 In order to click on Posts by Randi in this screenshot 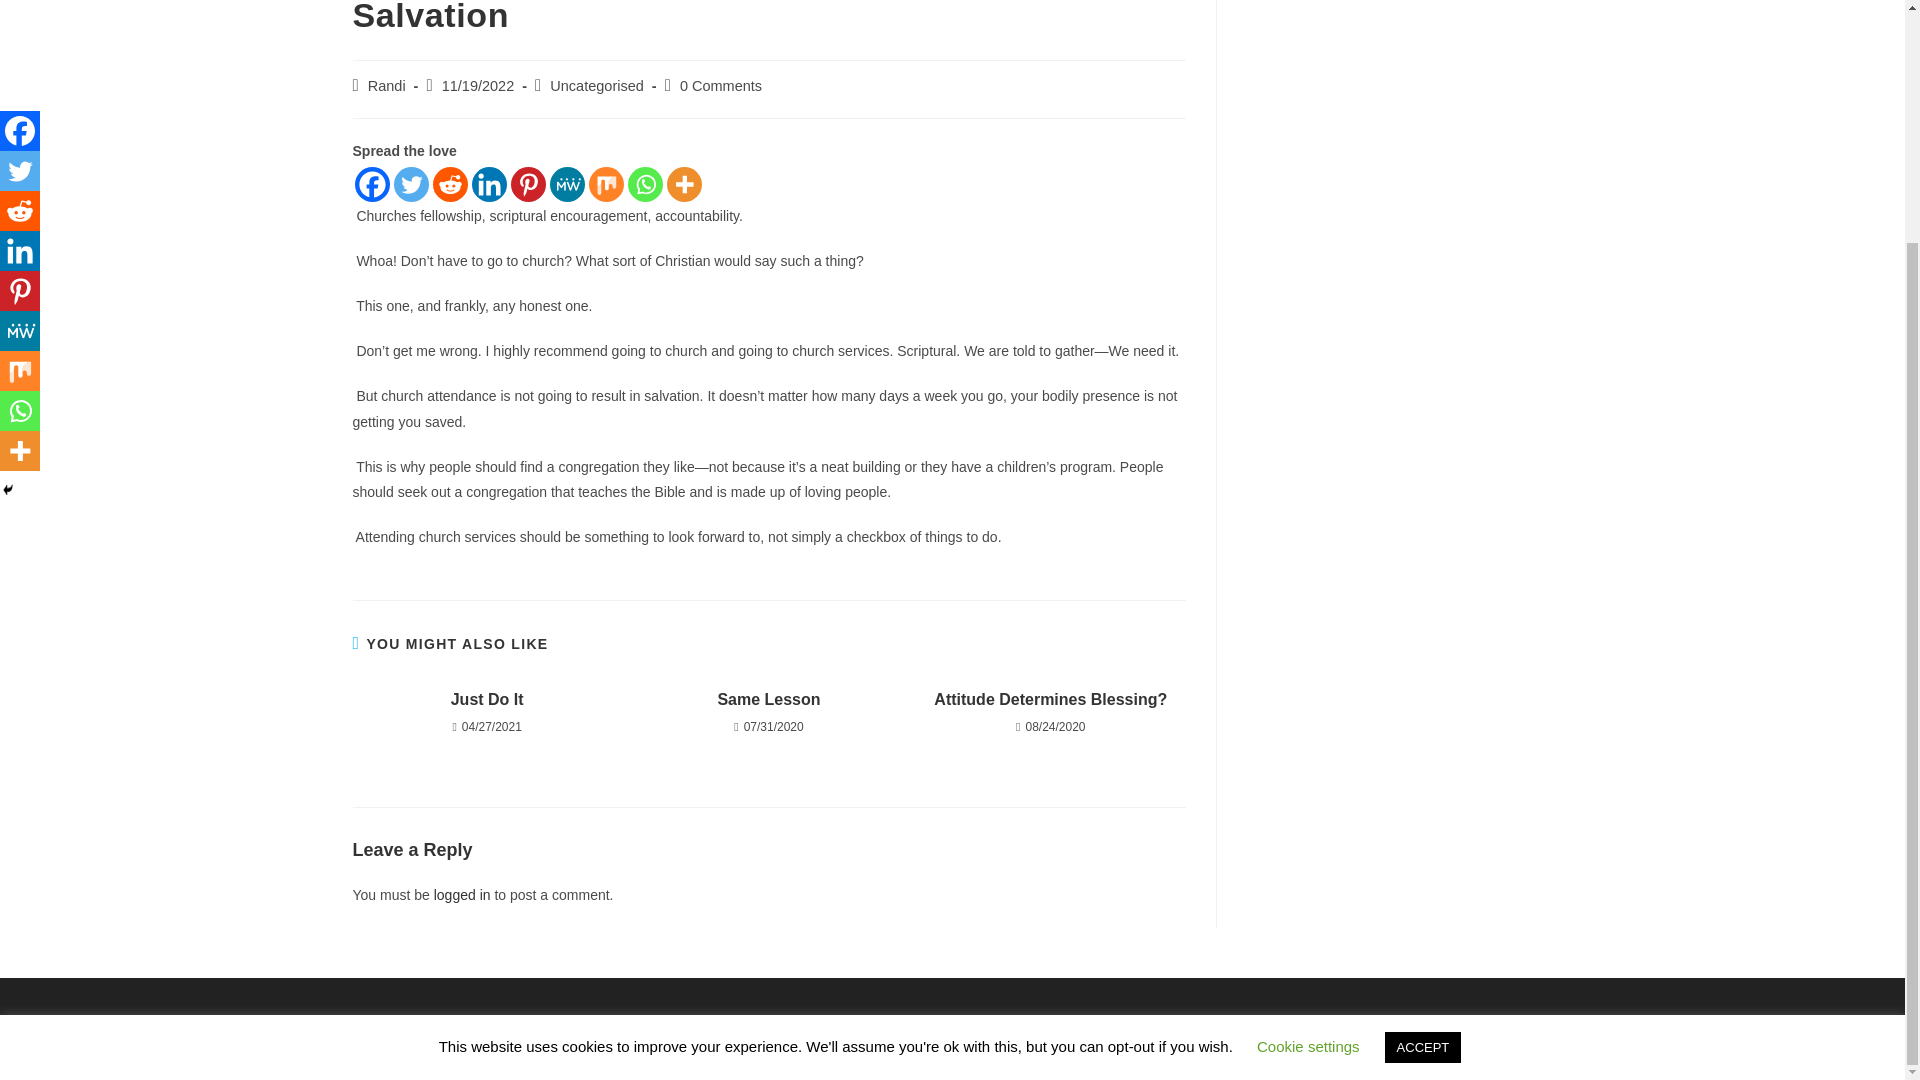, I will do `click(386, 85)`.